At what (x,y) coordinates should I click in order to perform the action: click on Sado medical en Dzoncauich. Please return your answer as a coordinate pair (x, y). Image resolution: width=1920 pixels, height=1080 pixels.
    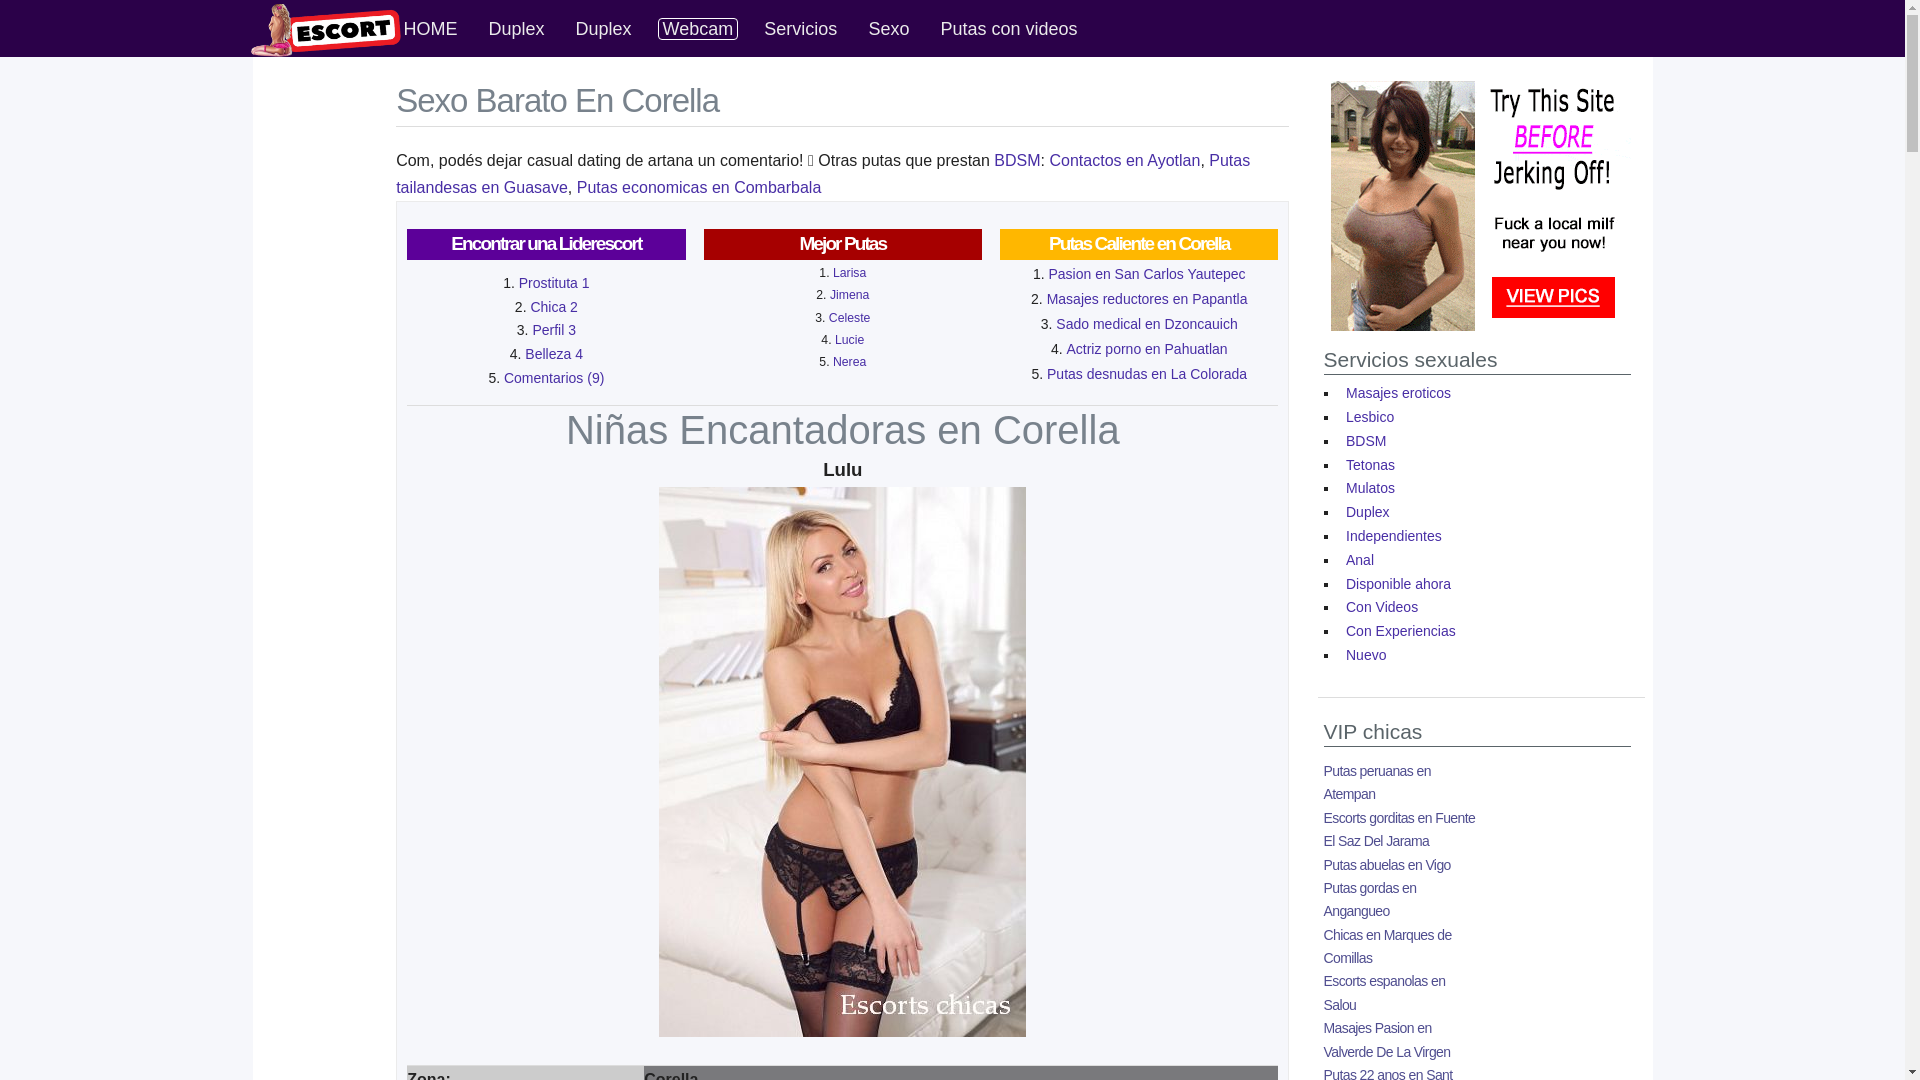
    Looking at the image, I should click on (1146, 324).